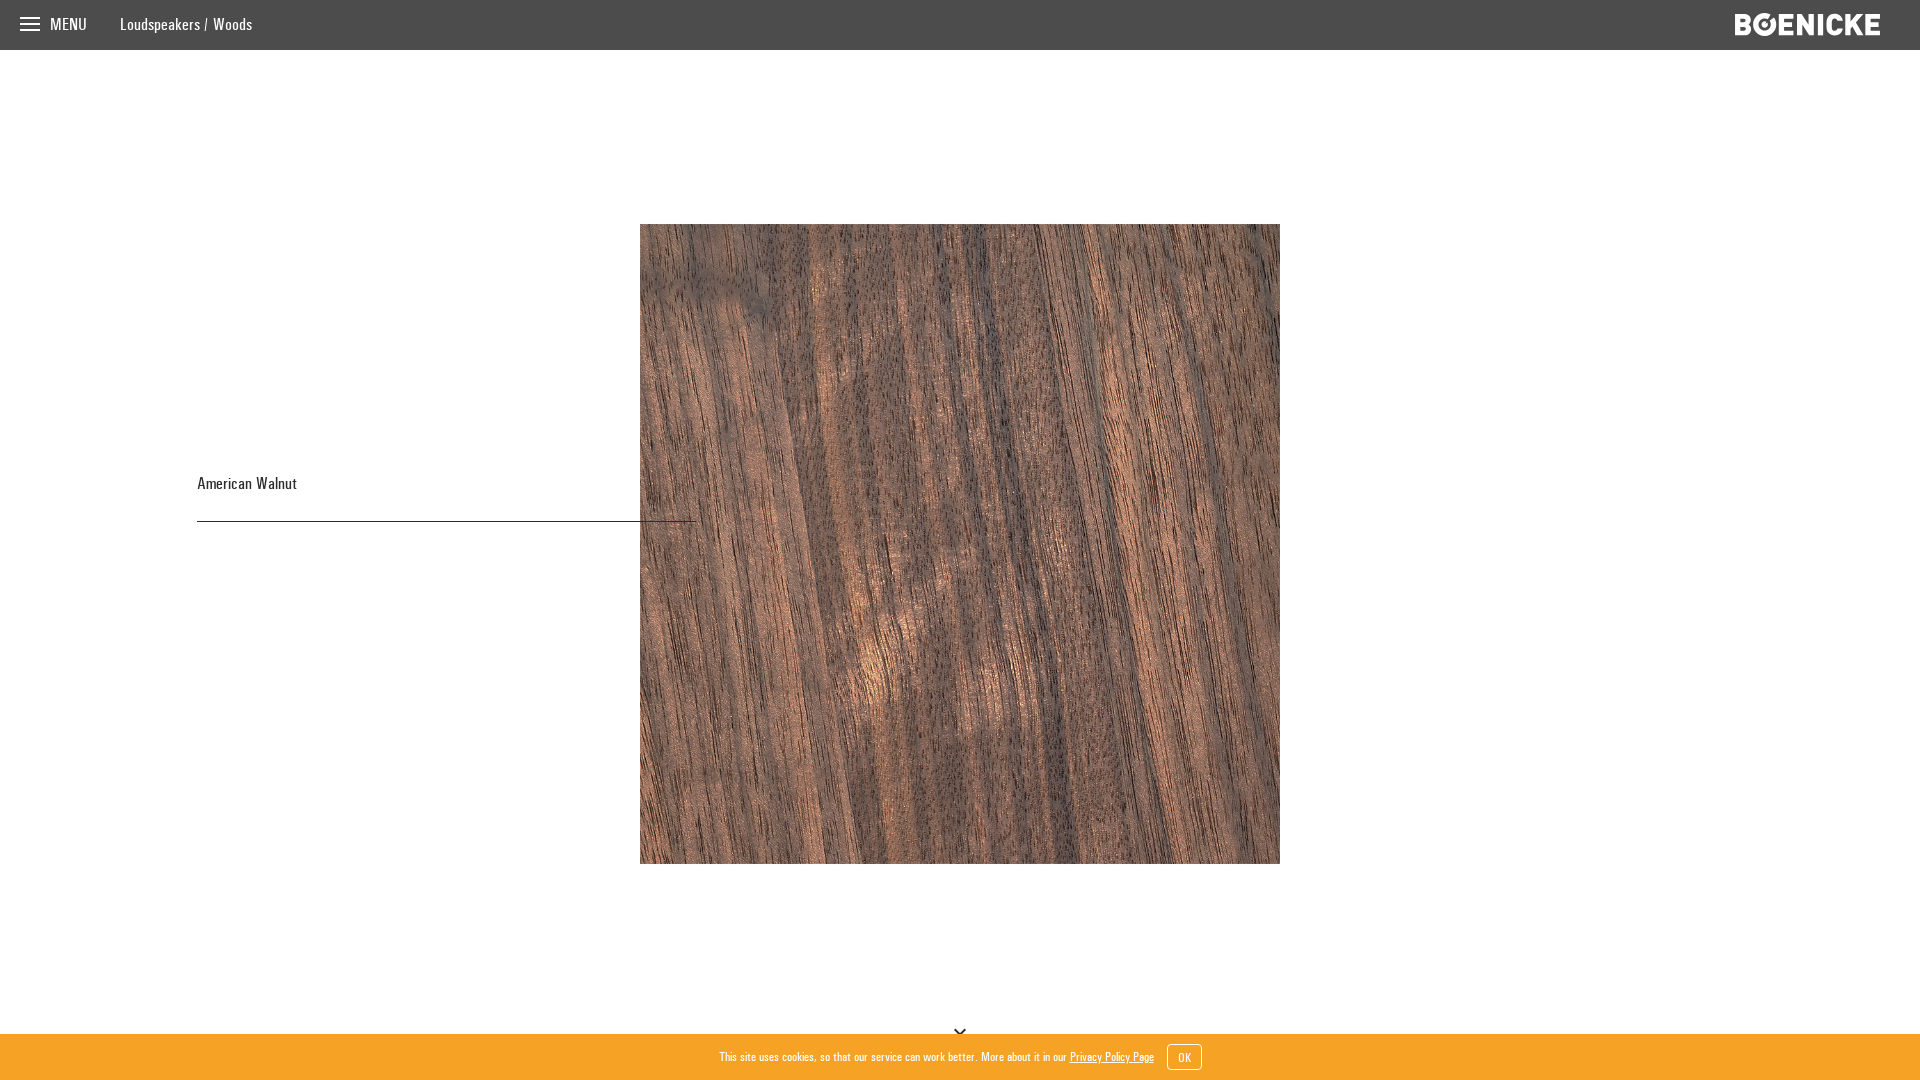 The height and width of the screenshot is (1080, 1920). Describe the element at coordinates (1184, 1057) in the screenshot. I see `OK` at that location.